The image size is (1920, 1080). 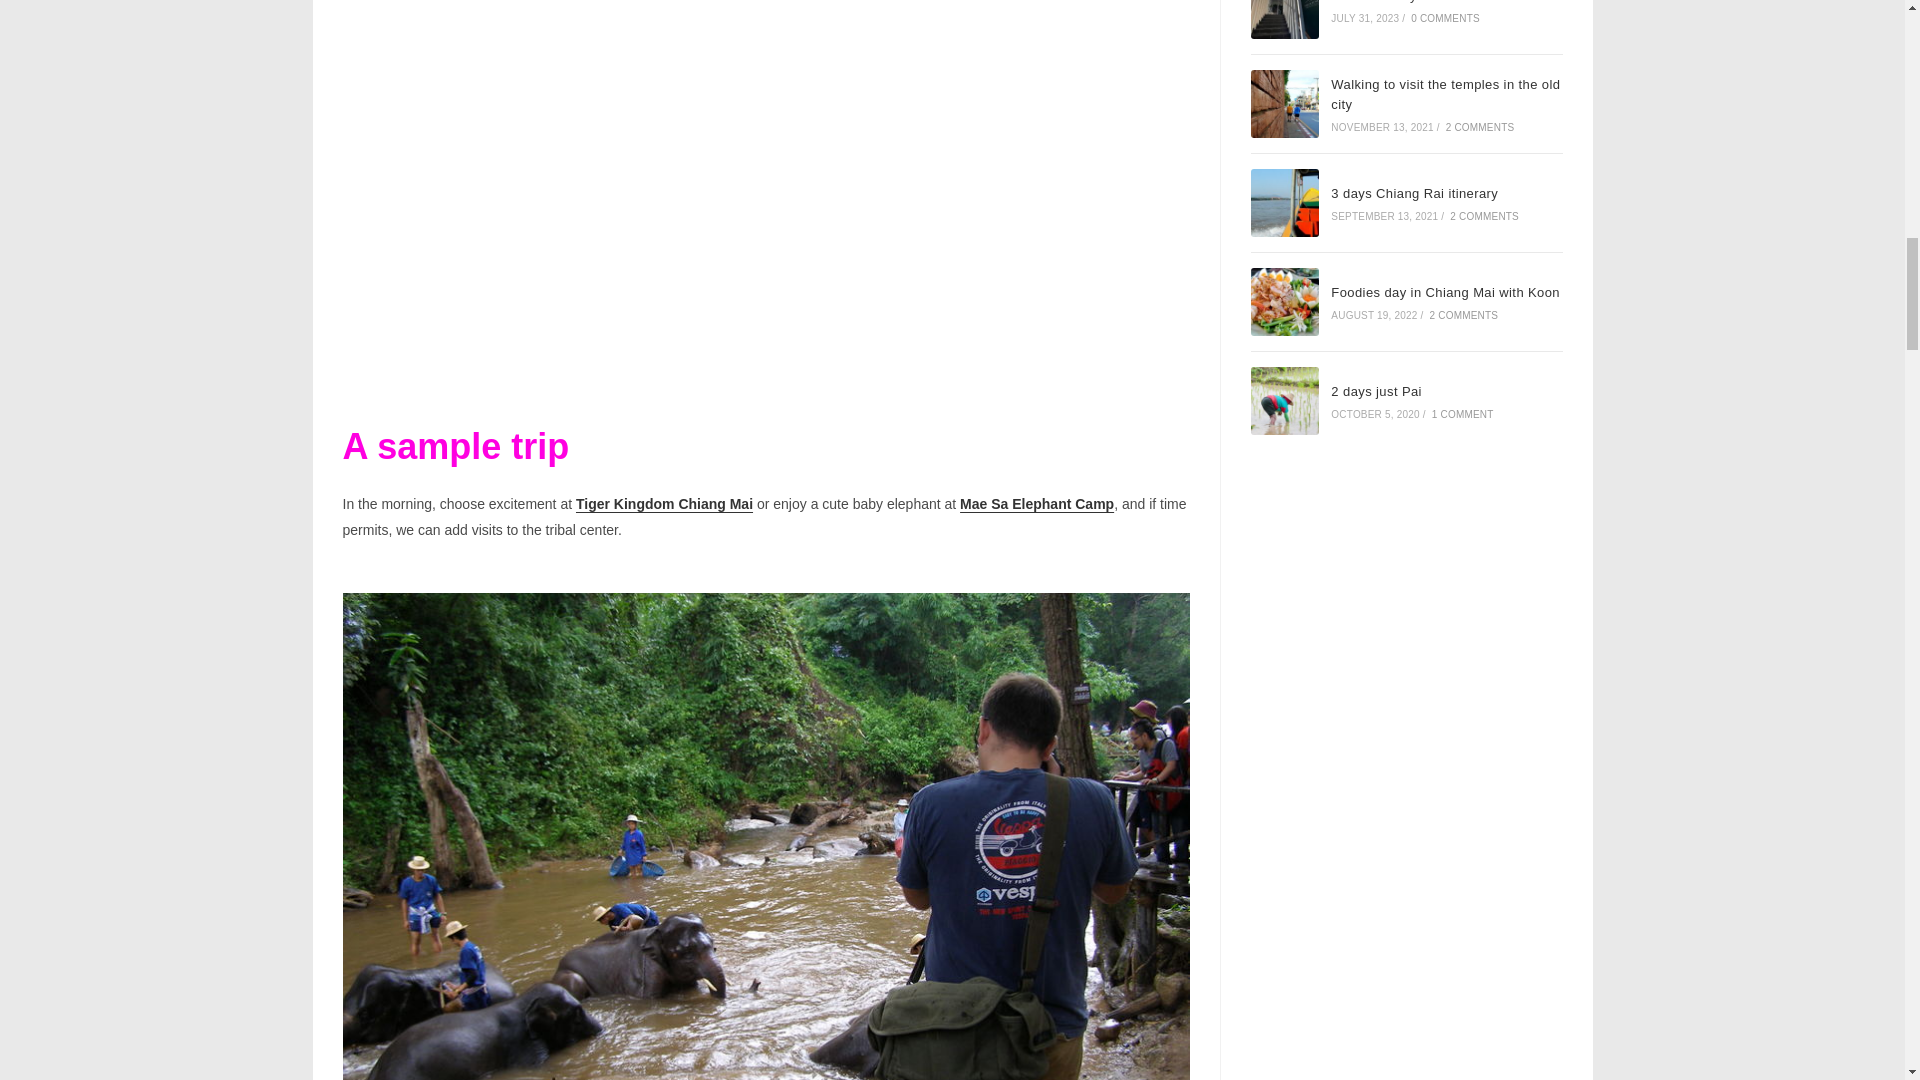 I want to click on 3 days Chiang Rai itinerary, so click(x=1285, y=202).